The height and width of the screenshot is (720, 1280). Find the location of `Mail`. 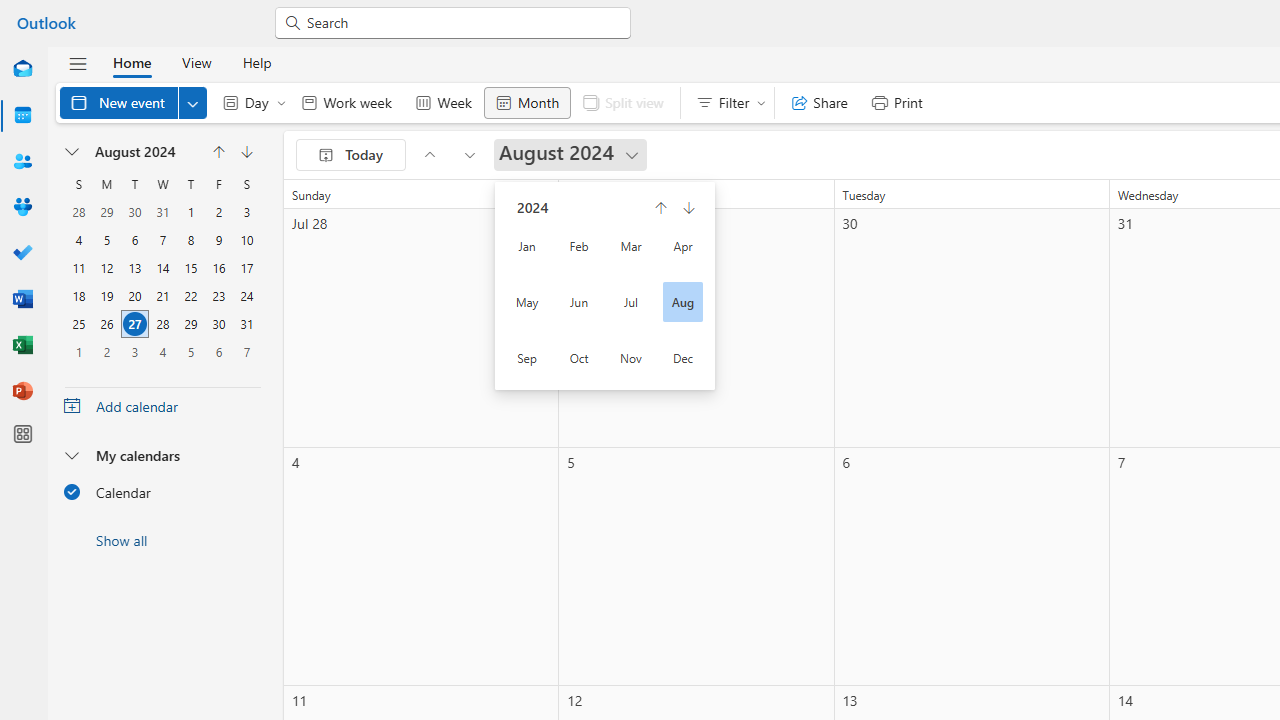

Mail is located at coordinates (22, 70).